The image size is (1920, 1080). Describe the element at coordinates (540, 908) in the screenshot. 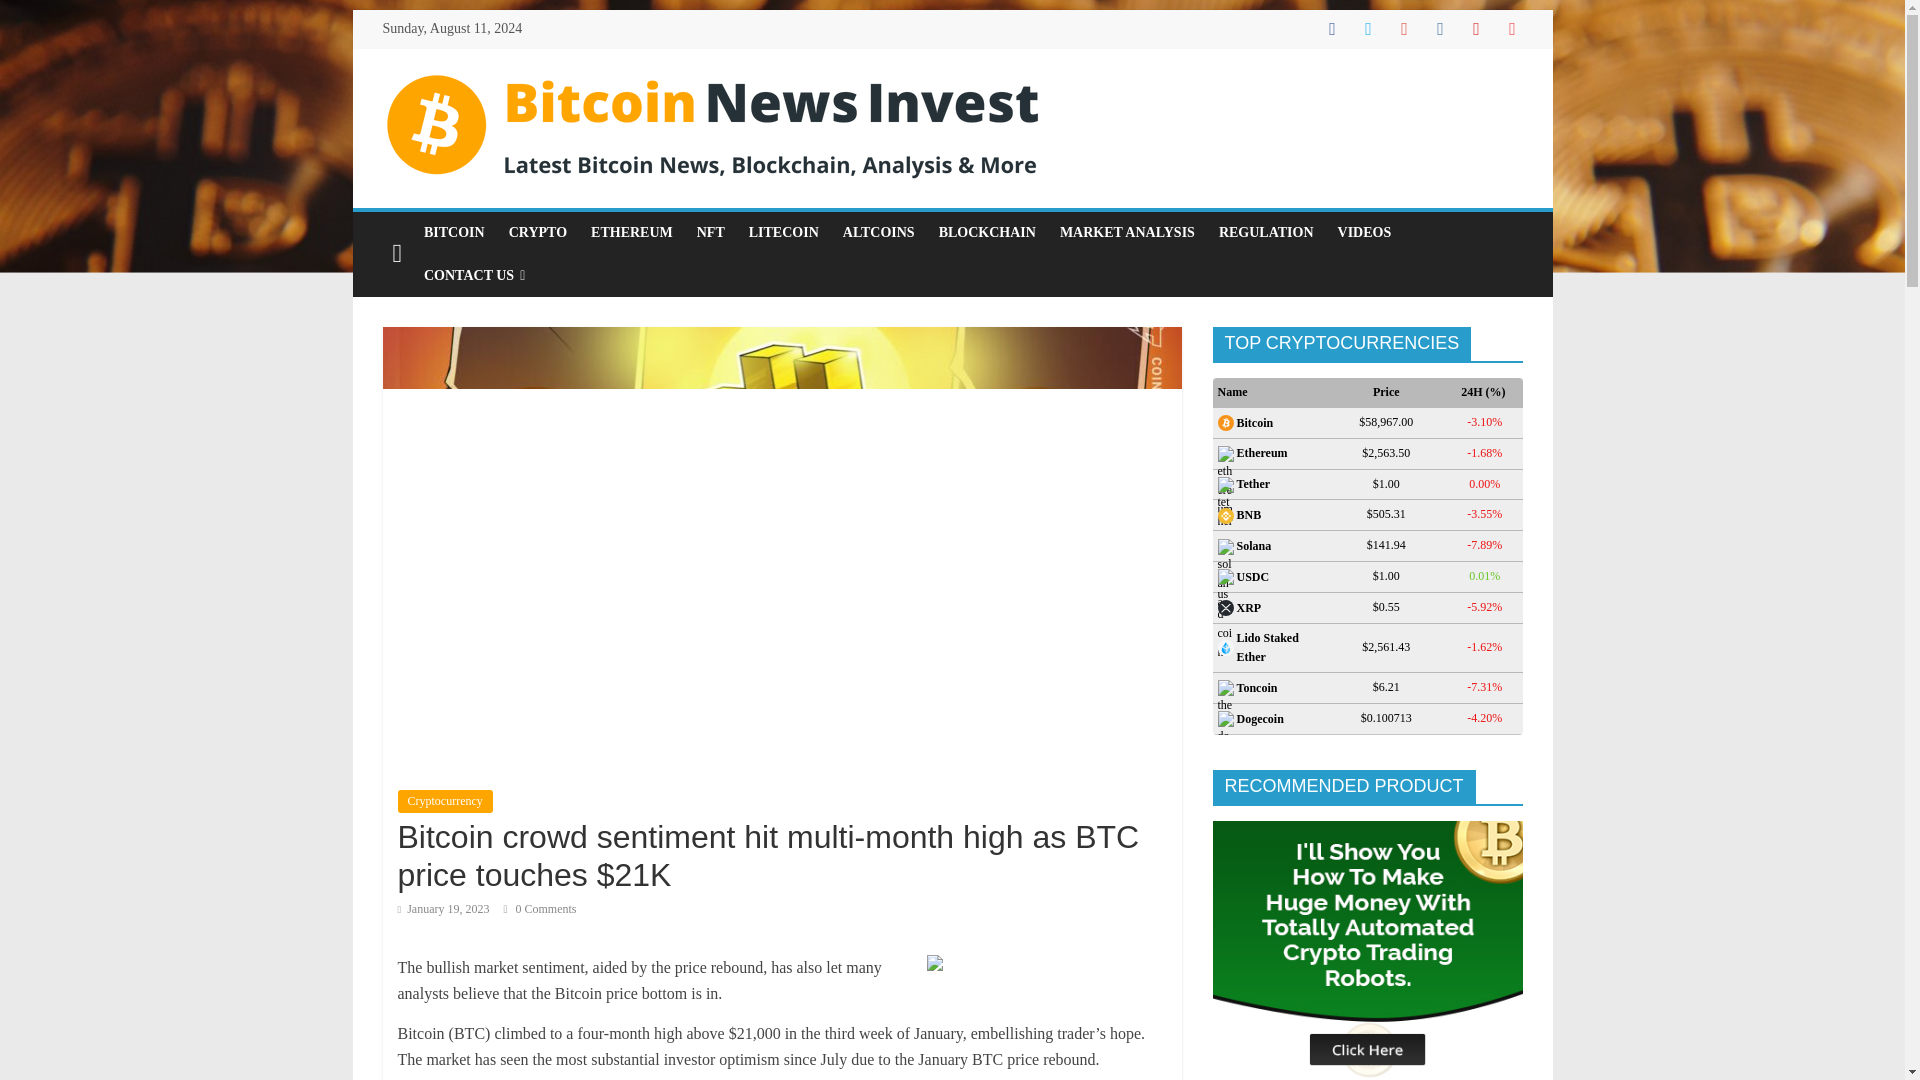

I see `0 Comments` at that location.